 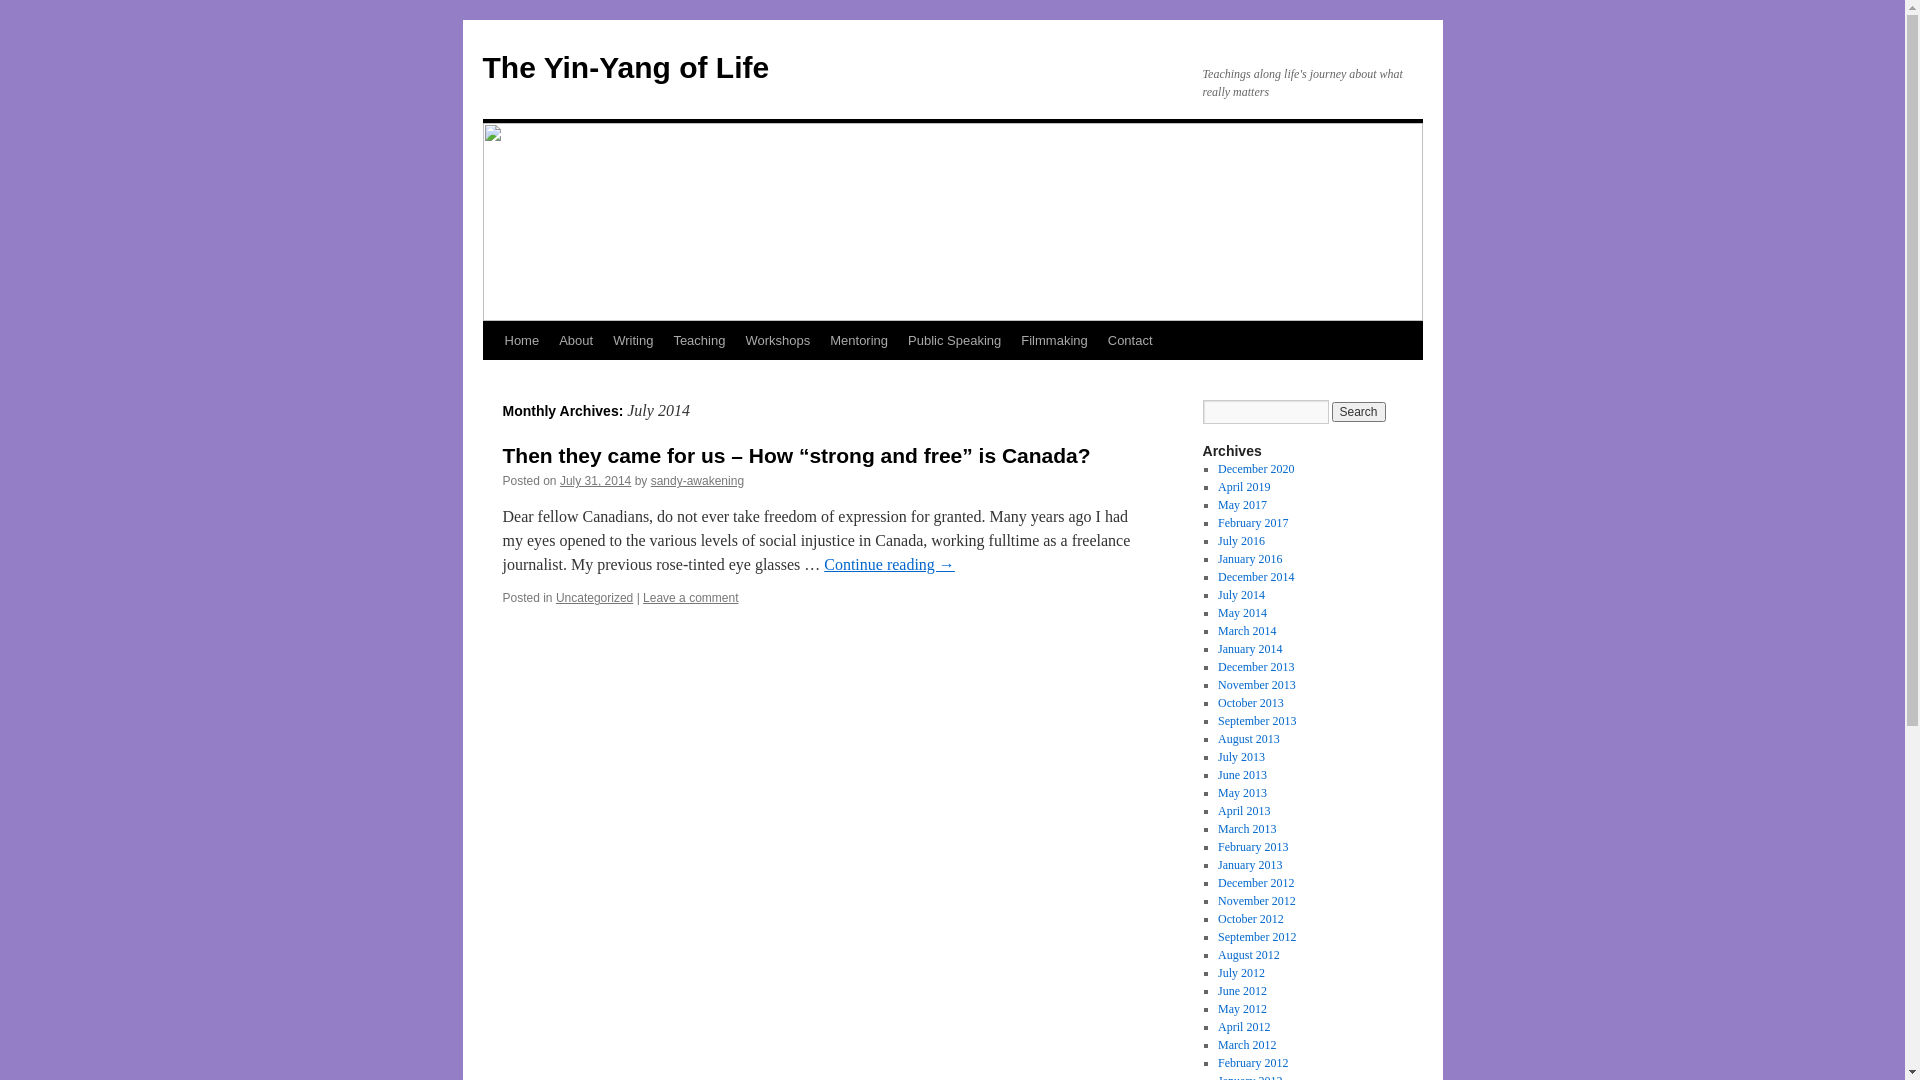 What do you see at coordinates (1249, 739) in the screenshot?
I see `August 2013` at bounding box center [1249, 739].